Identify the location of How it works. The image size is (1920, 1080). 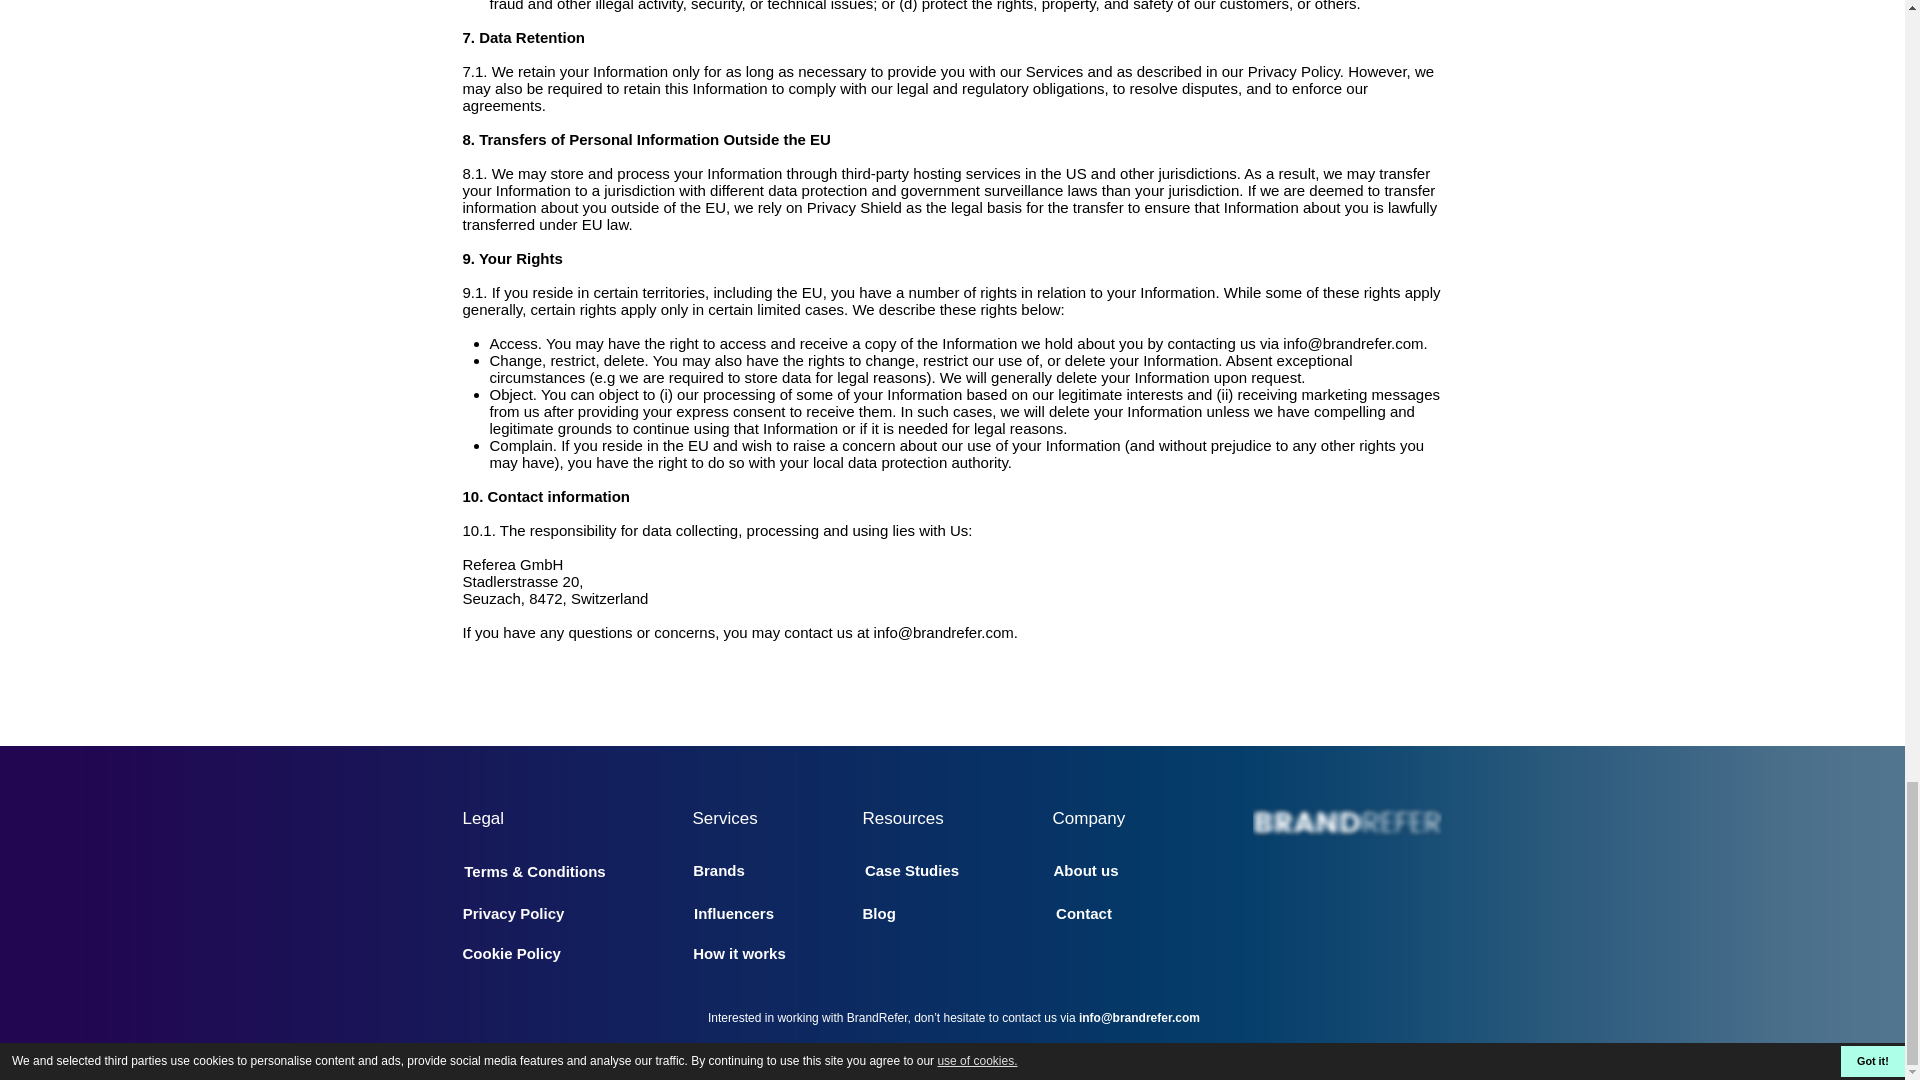
(738, 953).